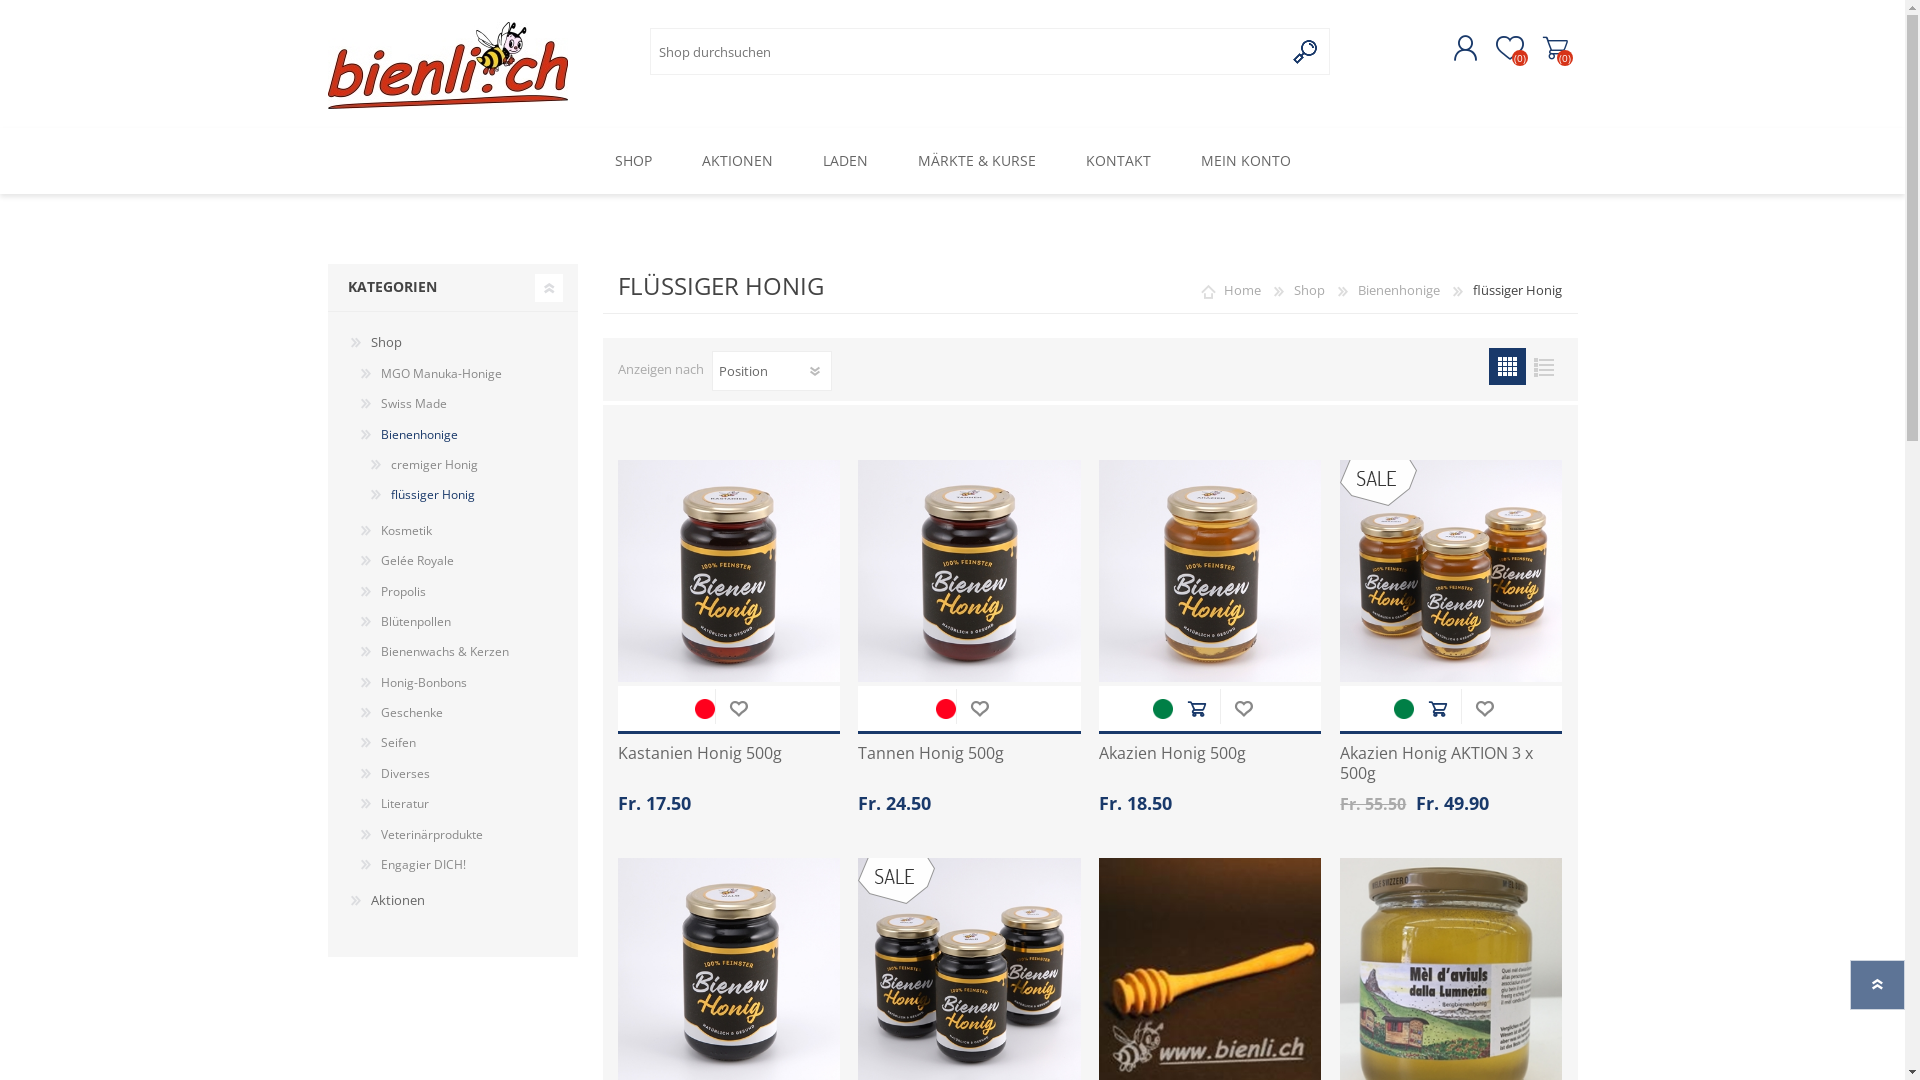 Image resolution: width=1920 pixels, height=1080 pixels. Describe the element at coordinates (395, 804) in the screenshot. I see `Literatur` at that location.